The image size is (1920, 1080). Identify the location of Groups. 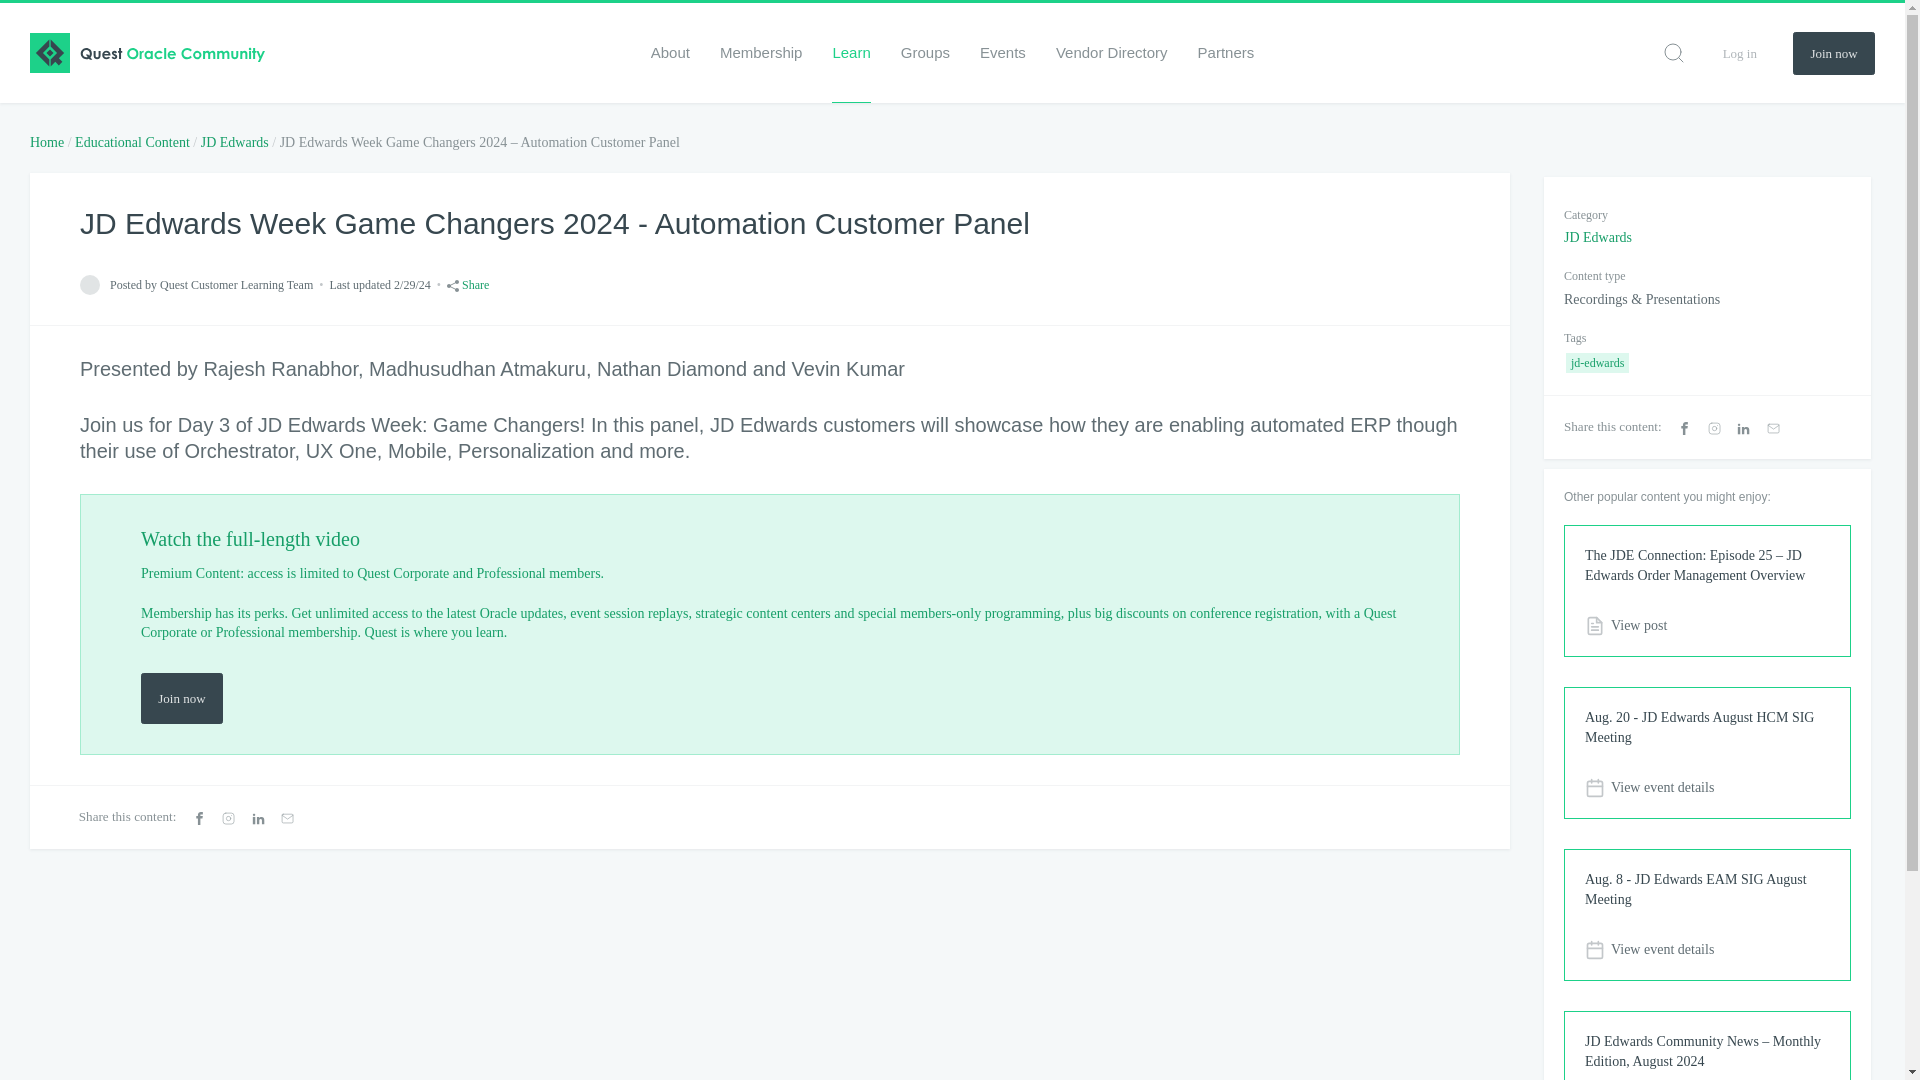
(925, 52).